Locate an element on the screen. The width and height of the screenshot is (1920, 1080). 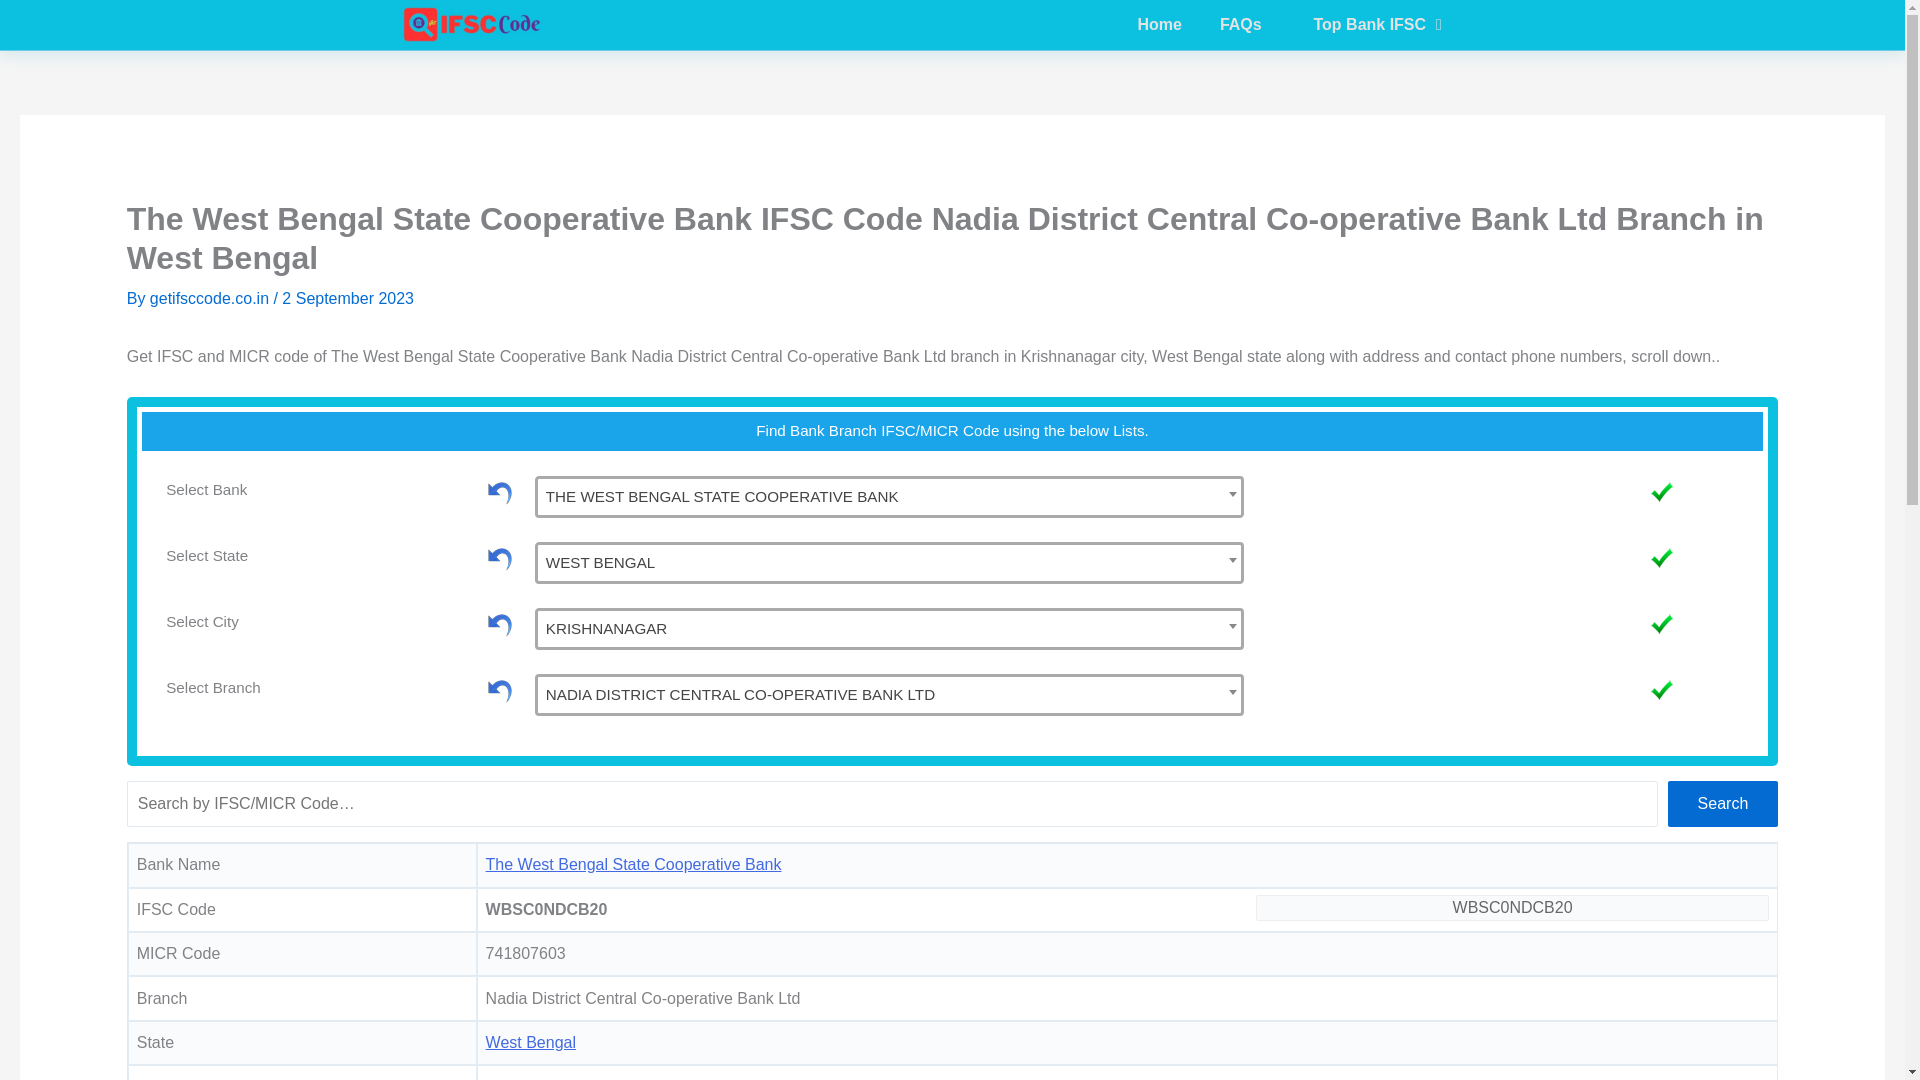
FAQs is located at coordinates (212, 298).